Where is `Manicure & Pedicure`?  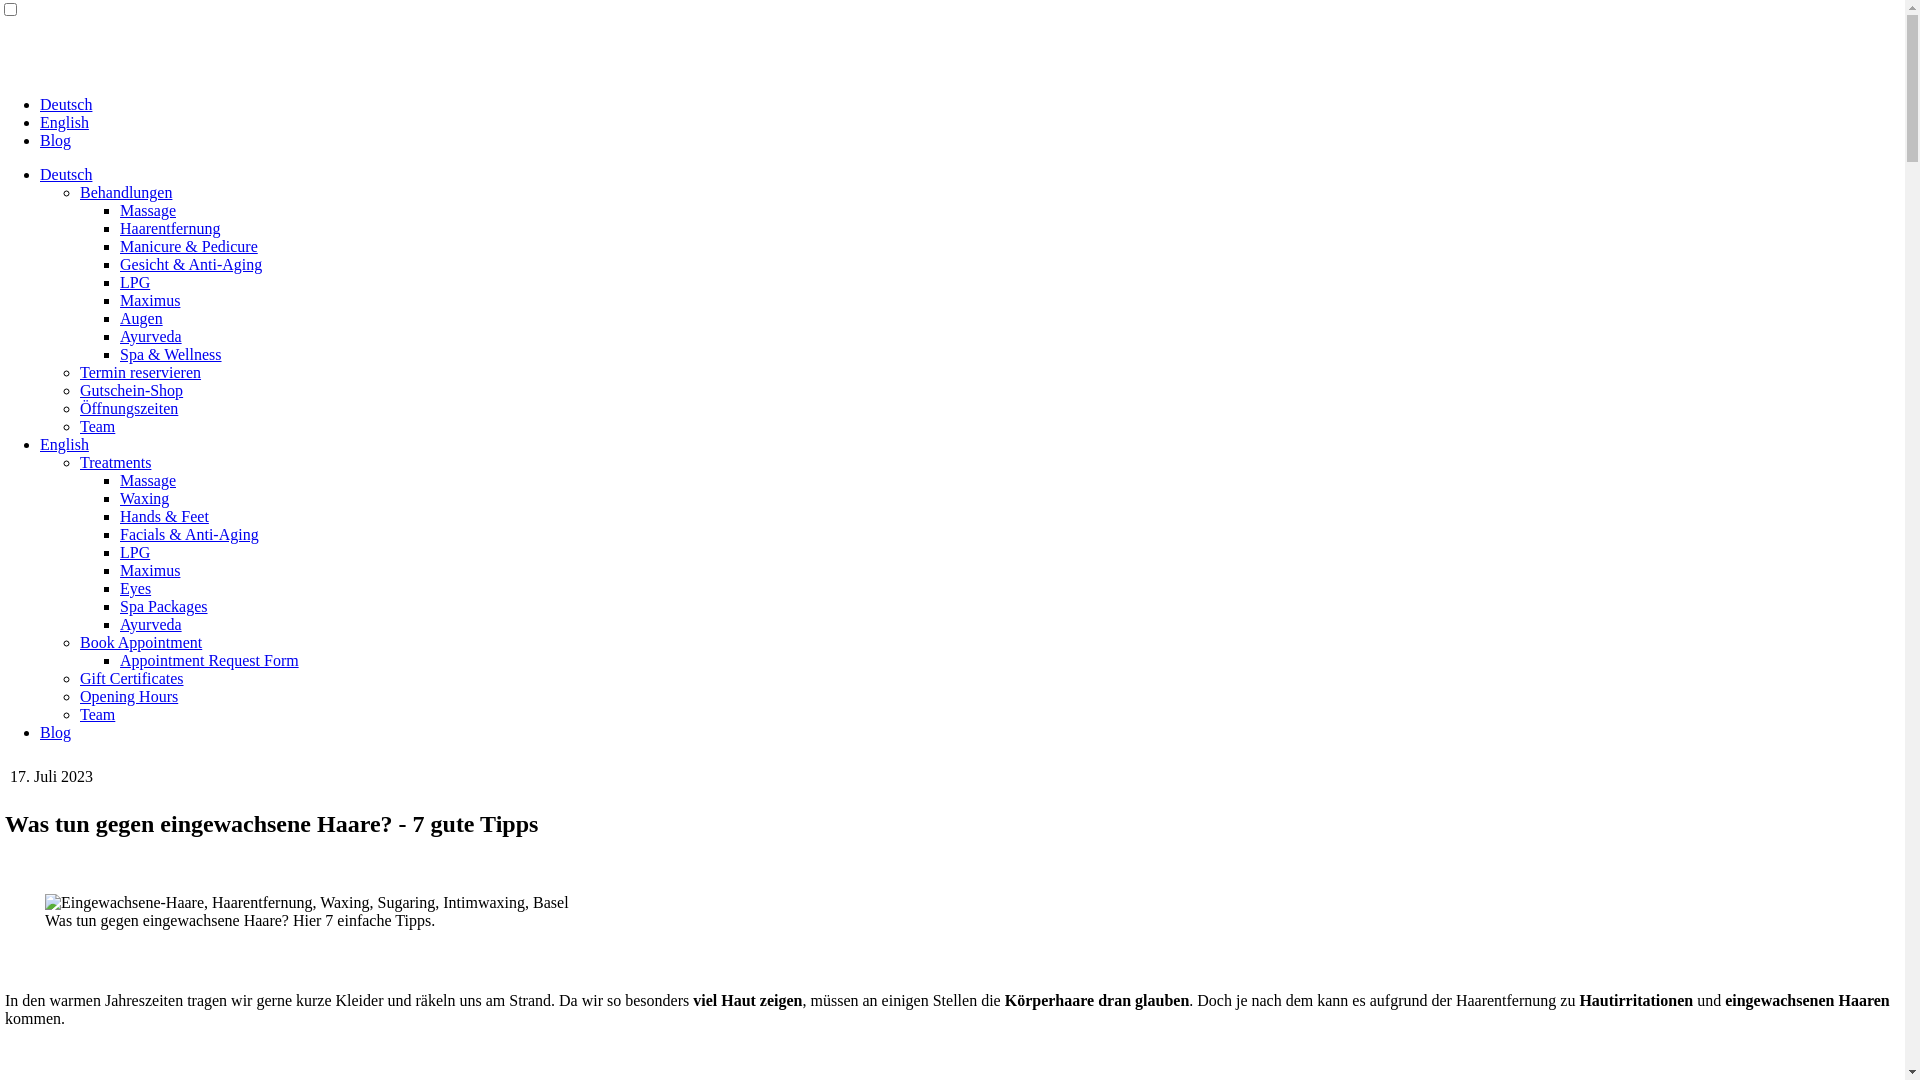
Manicure & Pedicure is located at coordinates (189, 246).